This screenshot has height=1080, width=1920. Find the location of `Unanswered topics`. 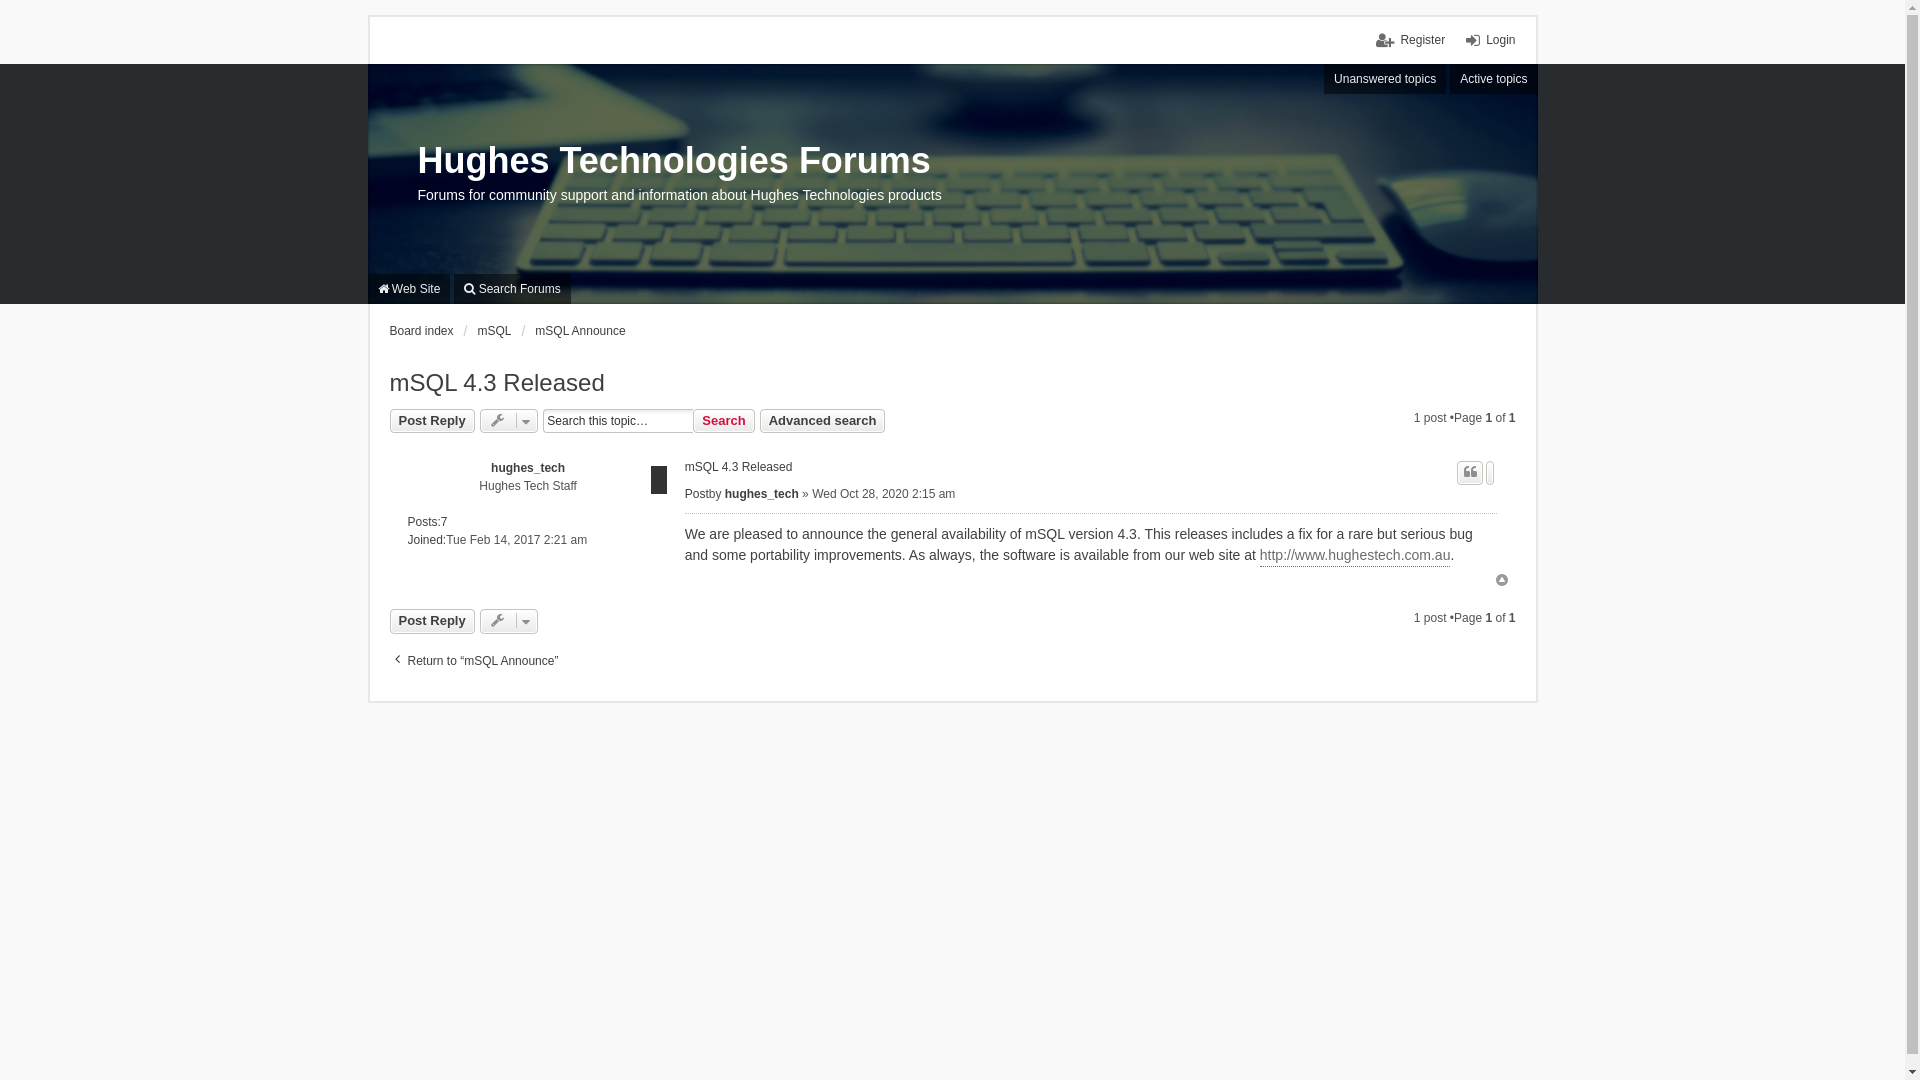

Unanswered topics is located at coordinates (1385, 79).